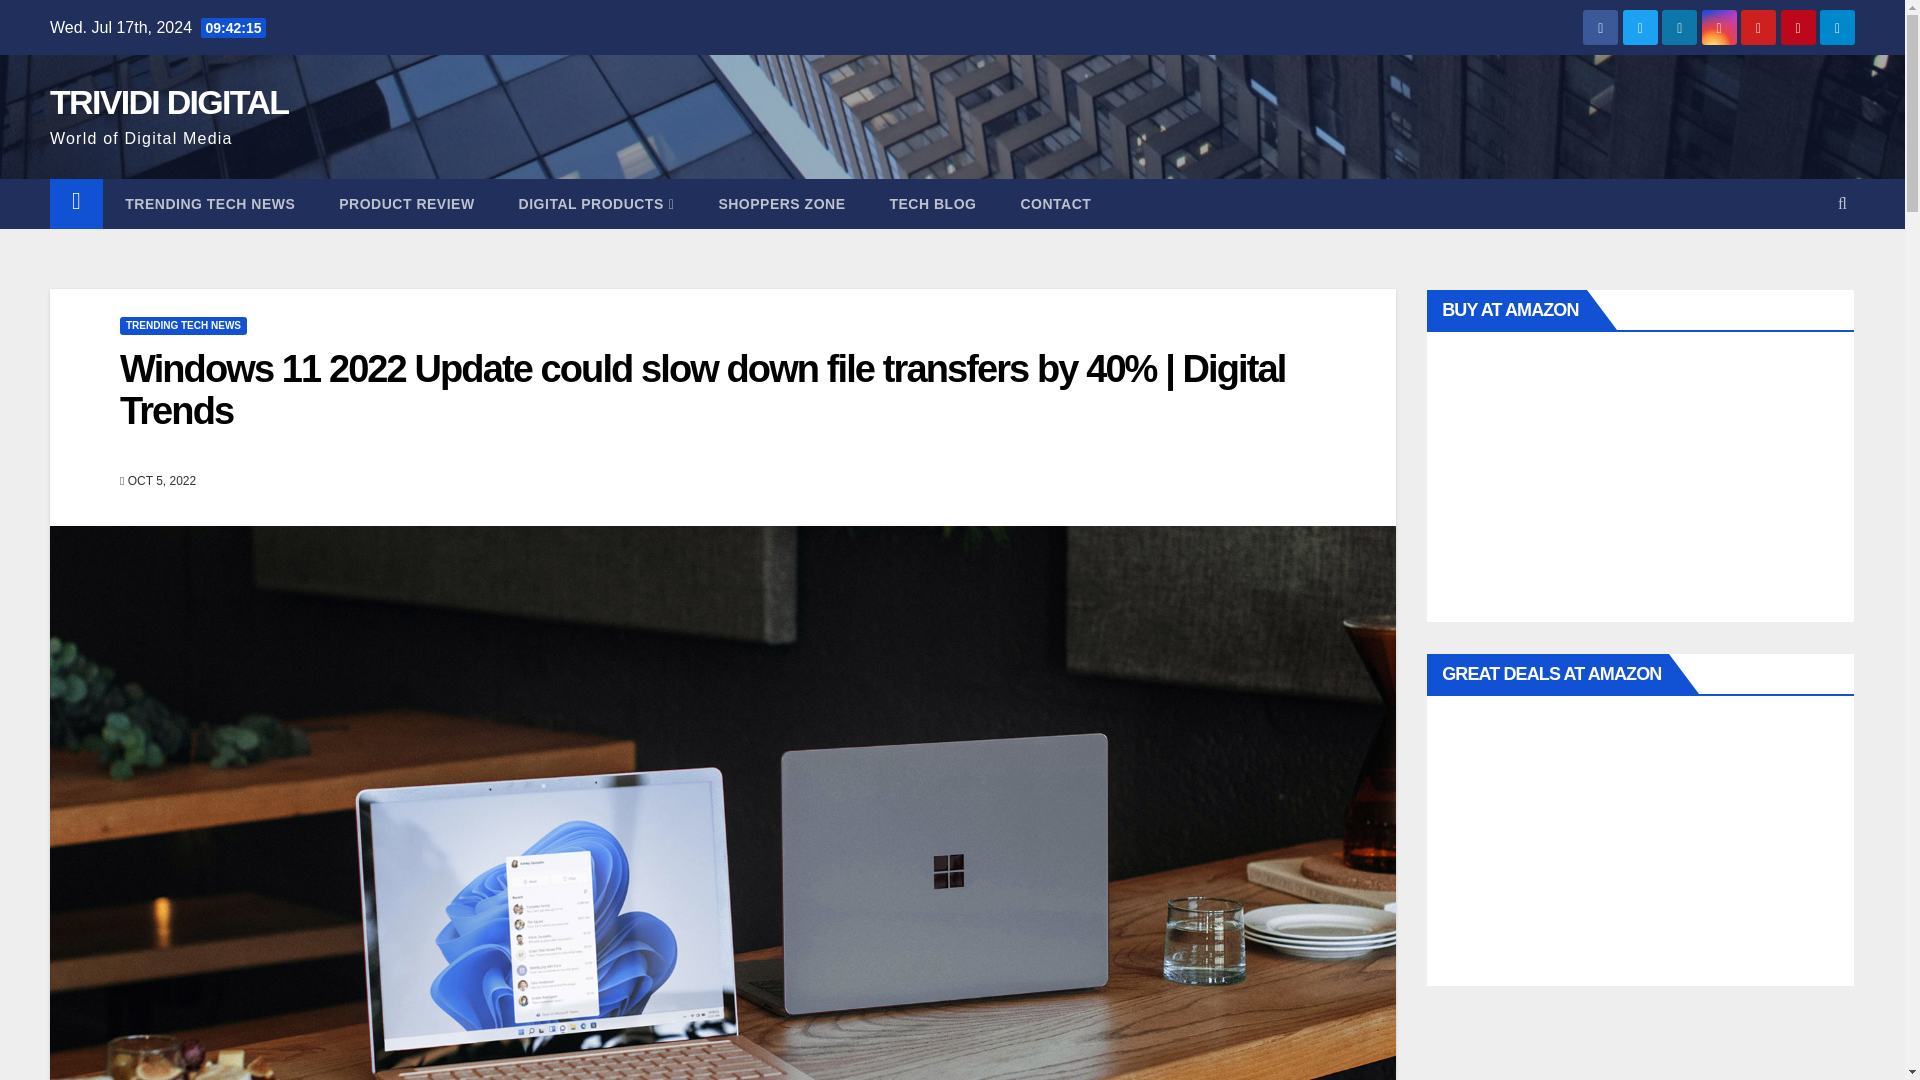 The width and height of the screenshot is (1920, 1080). Describe the element at coordinates (406, 204) in the screenshot. I see `PRODUCT REVIEW` at that location.